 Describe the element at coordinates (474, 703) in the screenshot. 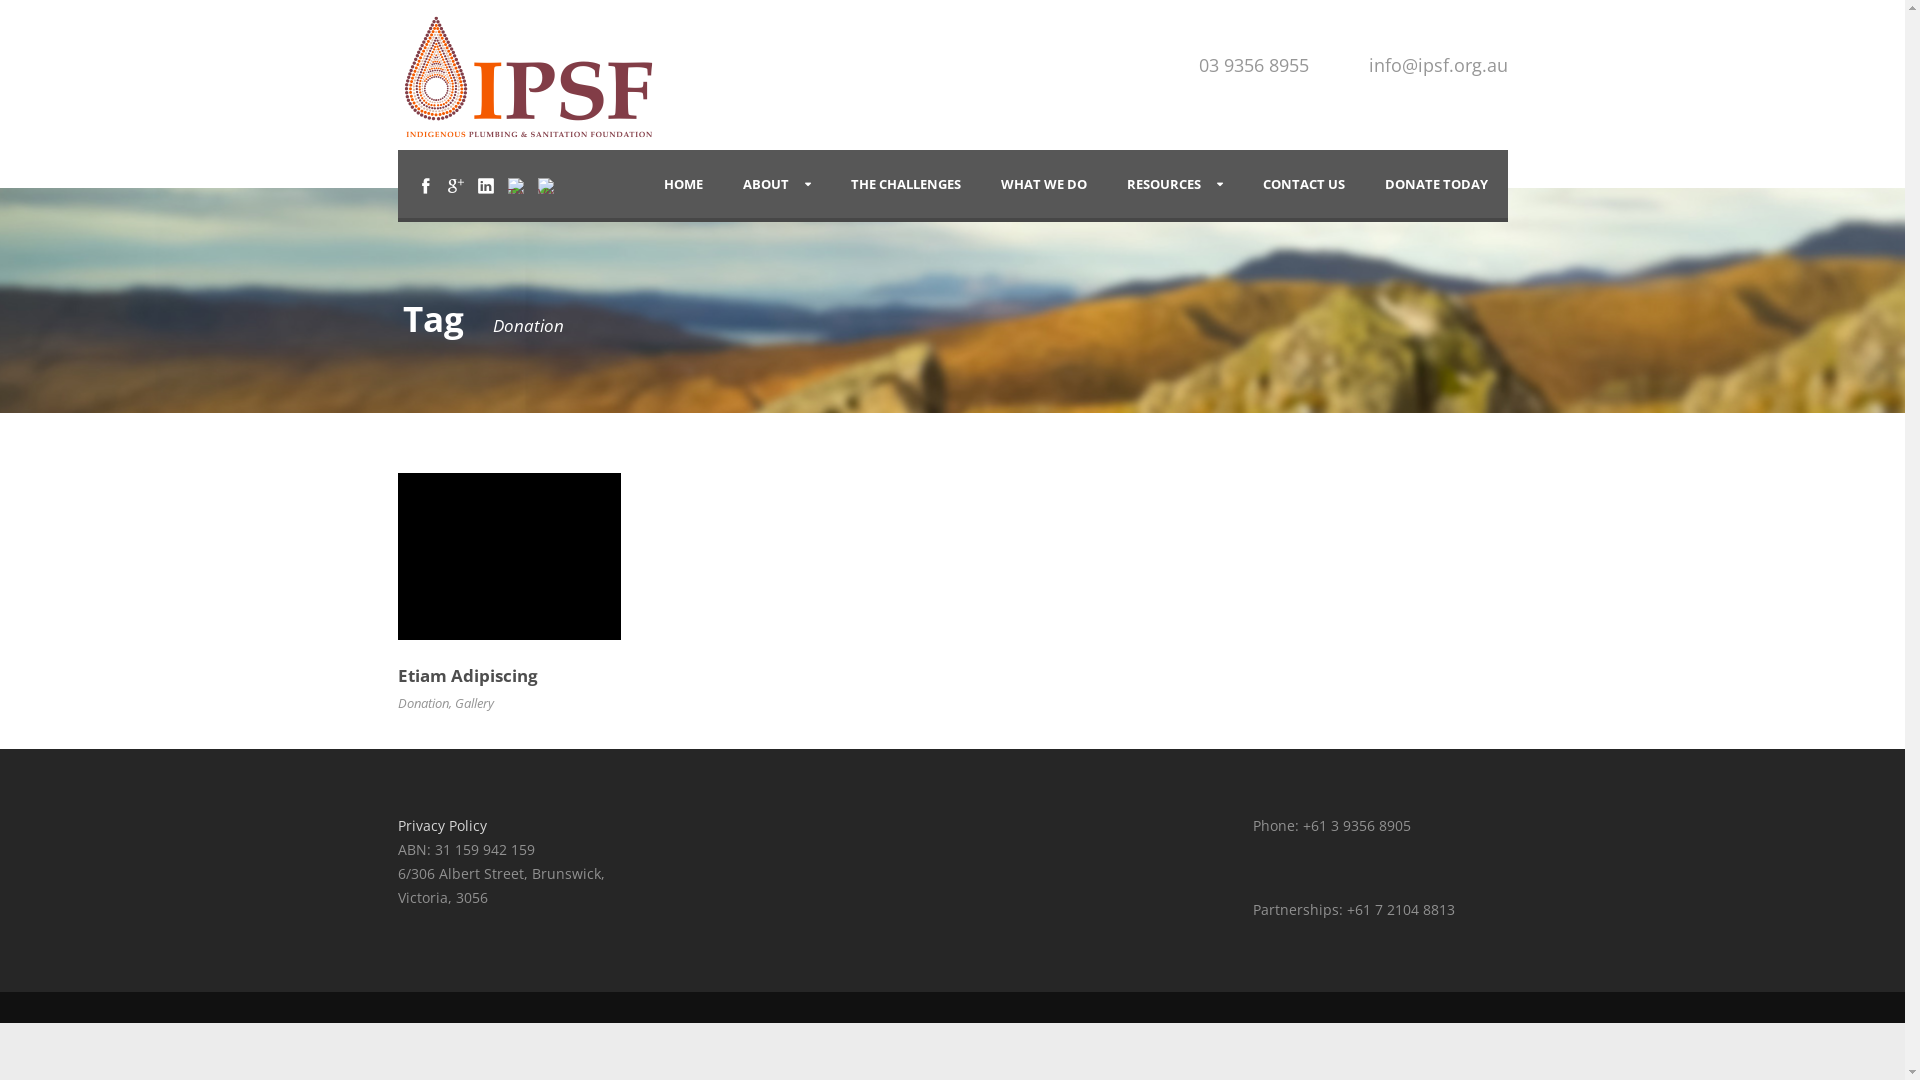

I see `Gallery` at that location.